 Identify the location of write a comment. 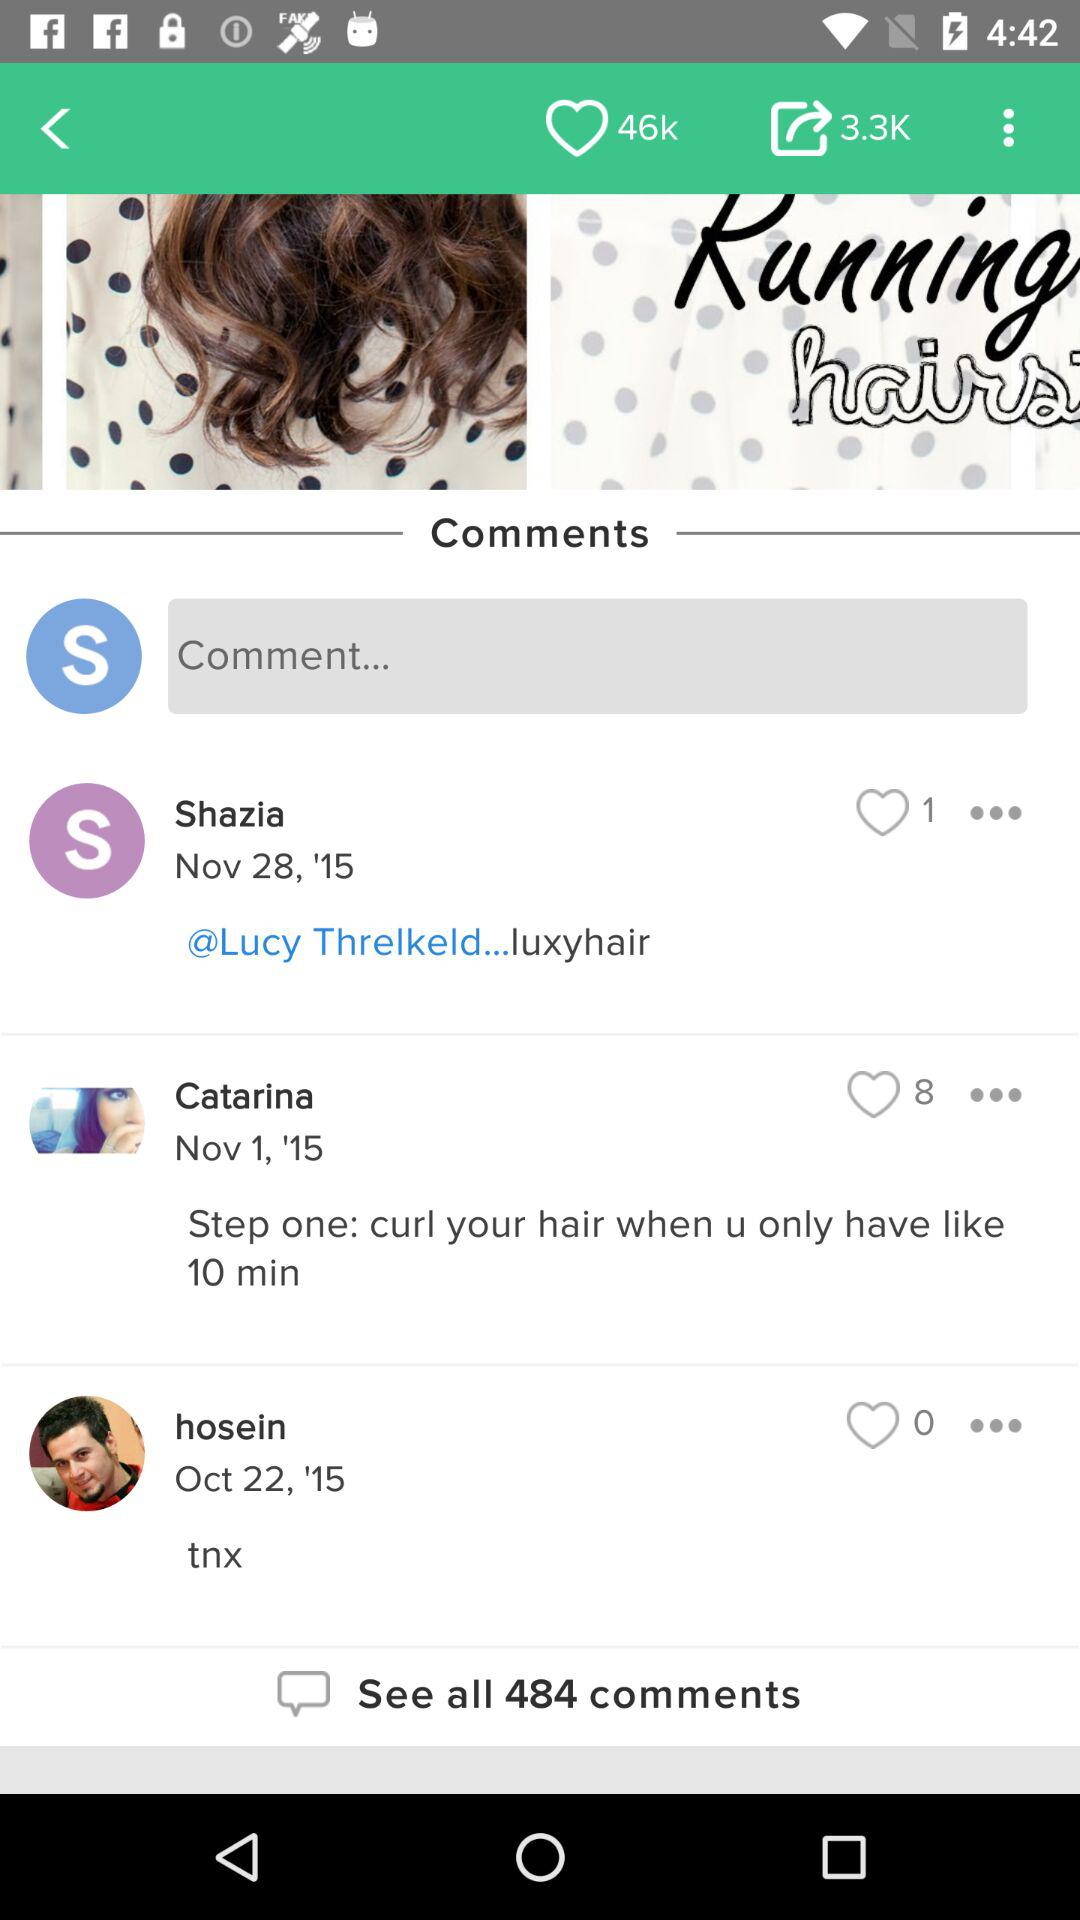
(598, 656).